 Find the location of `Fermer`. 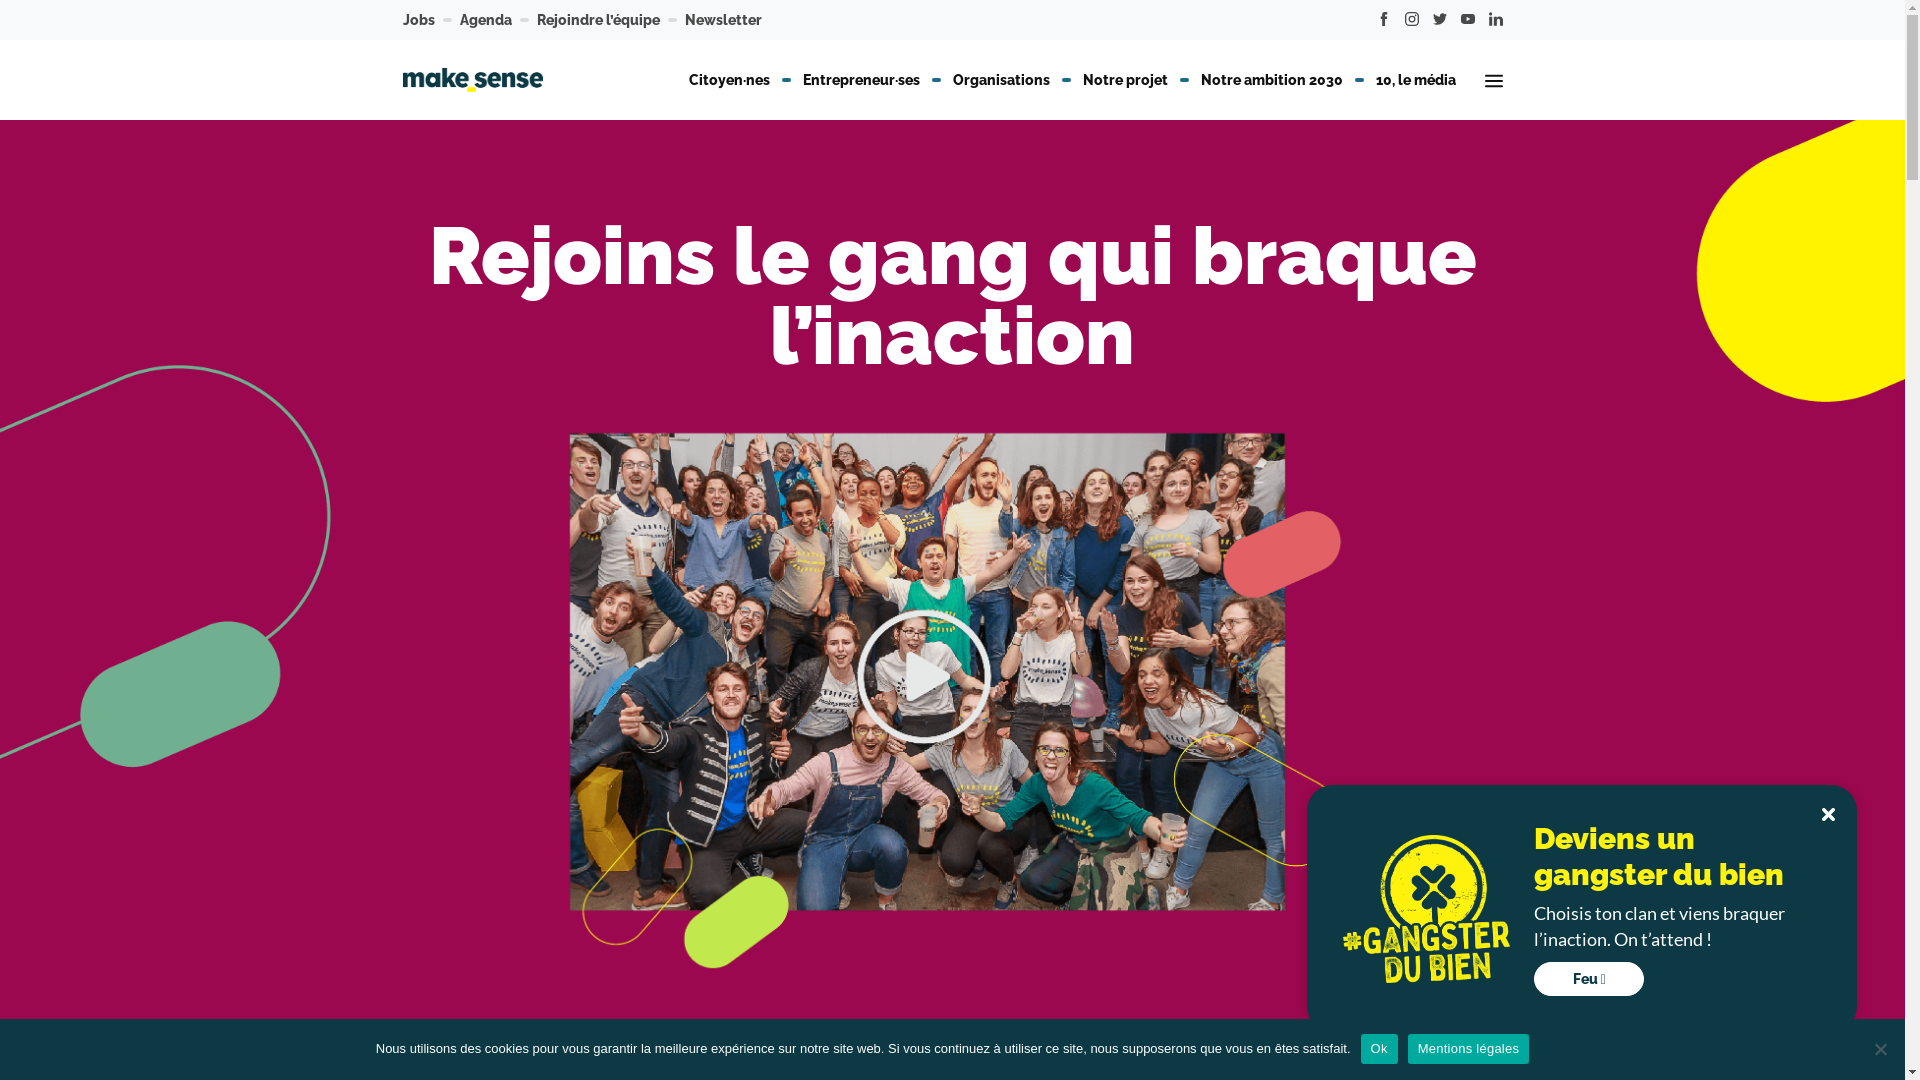

Fermer is located at coordinates (1828, 814).